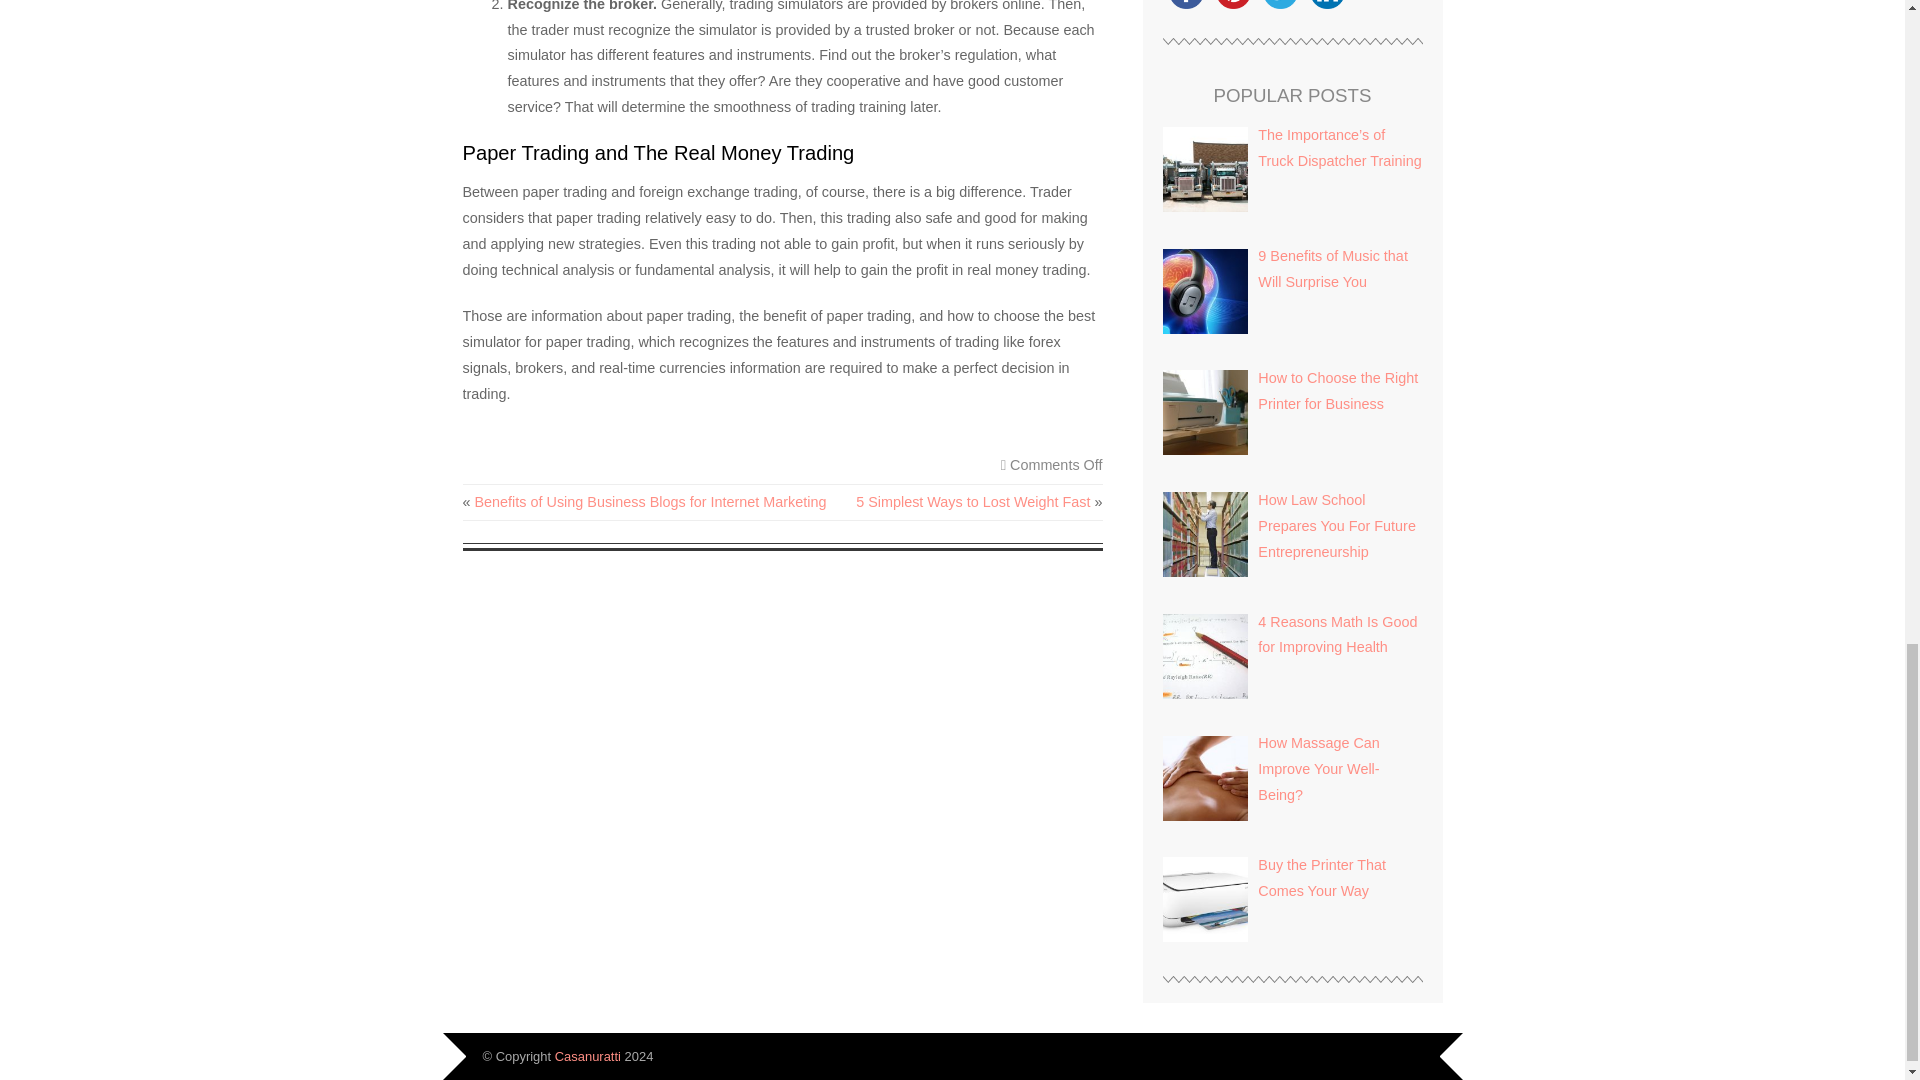 This screenshot has width=1920, height=1080. What do you see at coordinates (1336, 634) in the screenshot?
I see `4 Reasons Math Is Good for Improving Health` at bounding box center [1336, 634].